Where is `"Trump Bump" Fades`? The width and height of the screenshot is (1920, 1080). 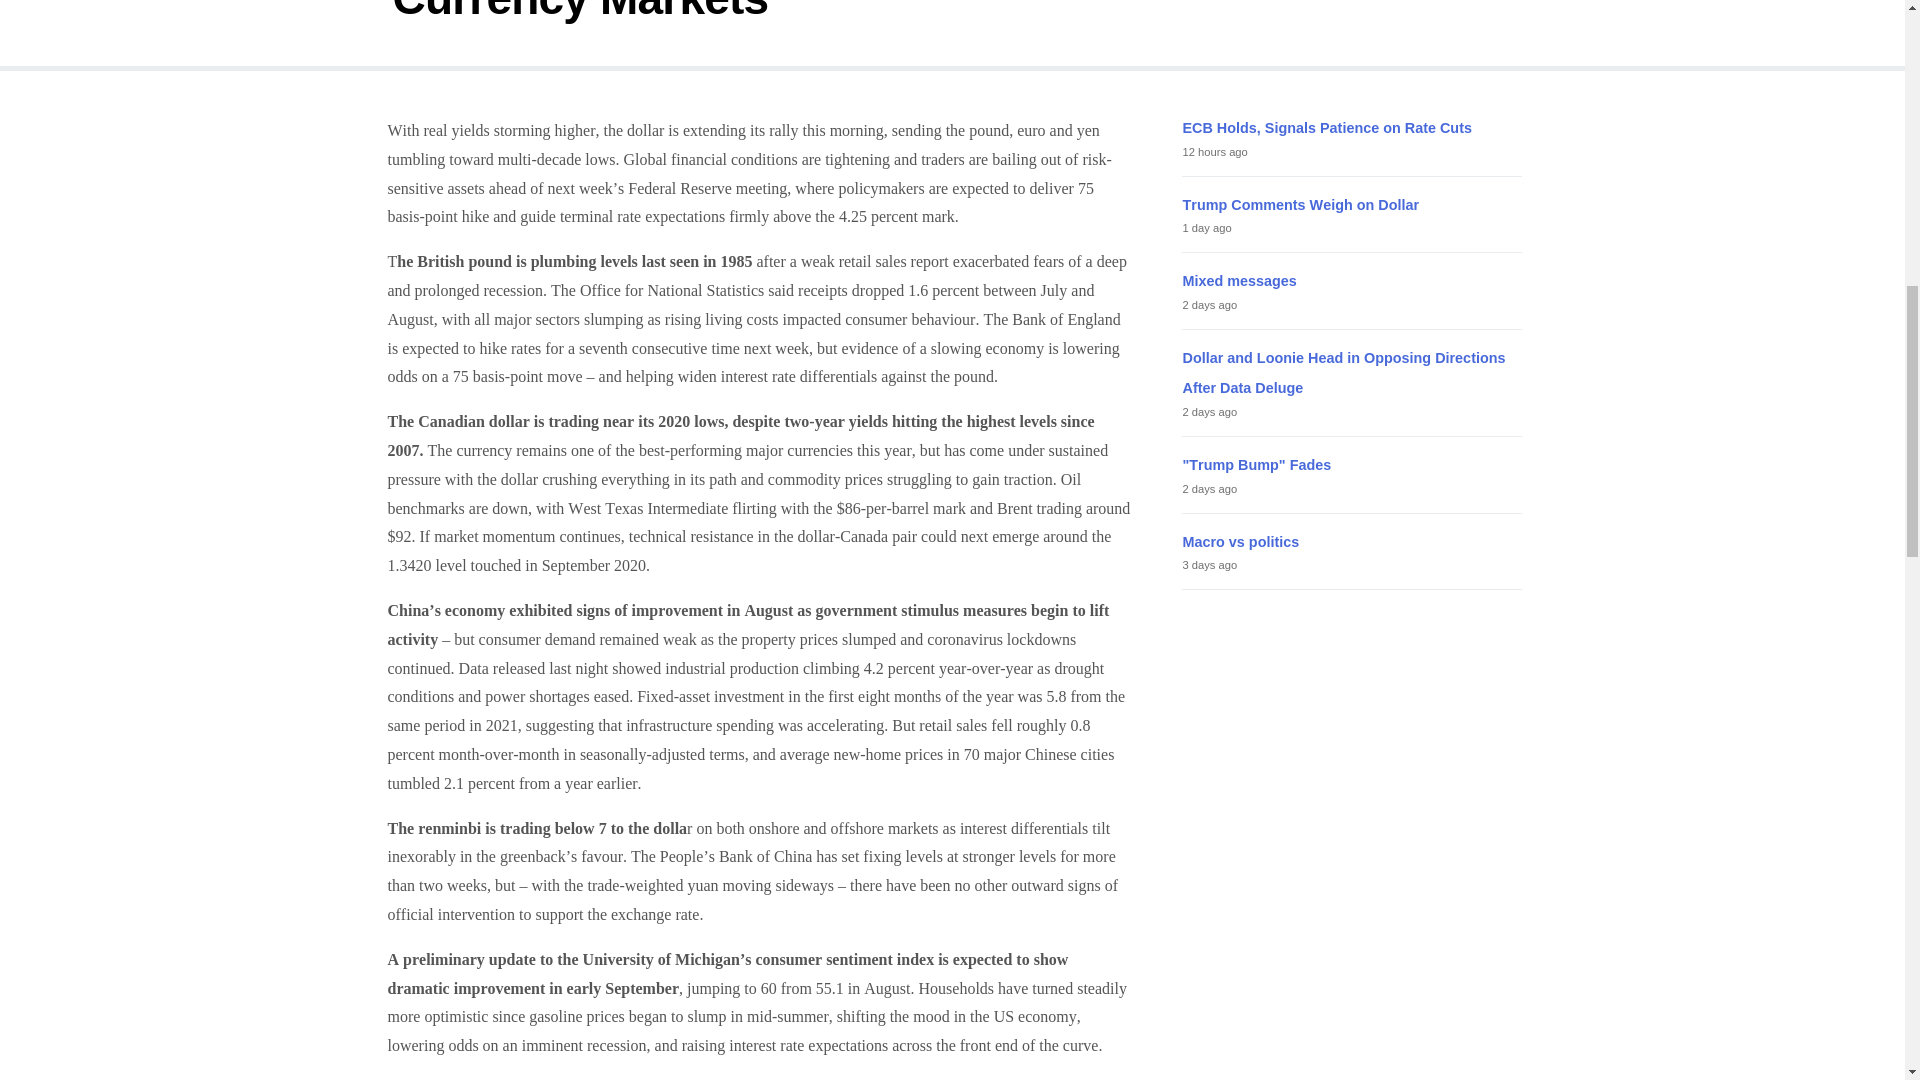 "Trump Bump" Fades is located at coordinates (1256, 464).